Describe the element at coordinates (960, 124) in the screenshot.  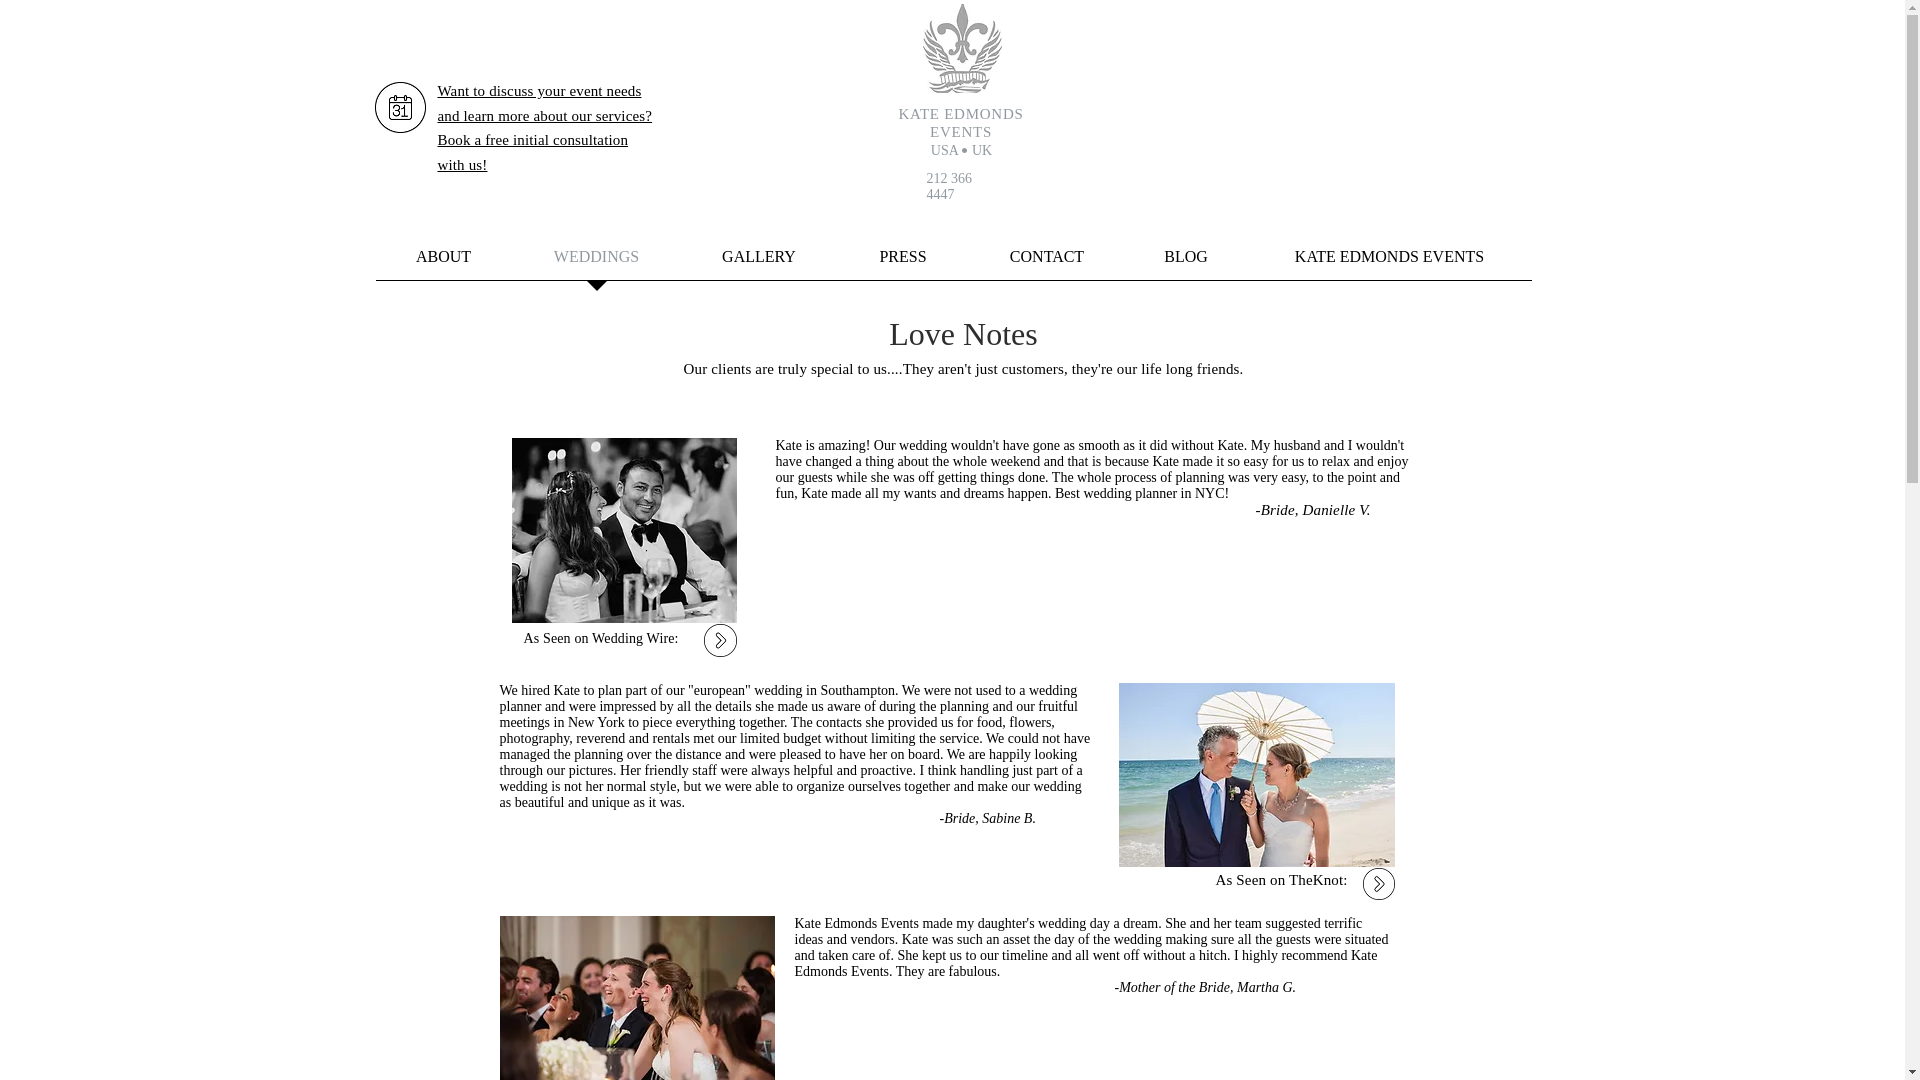
I see `KATE EDMONDS EVENTS` at that location.